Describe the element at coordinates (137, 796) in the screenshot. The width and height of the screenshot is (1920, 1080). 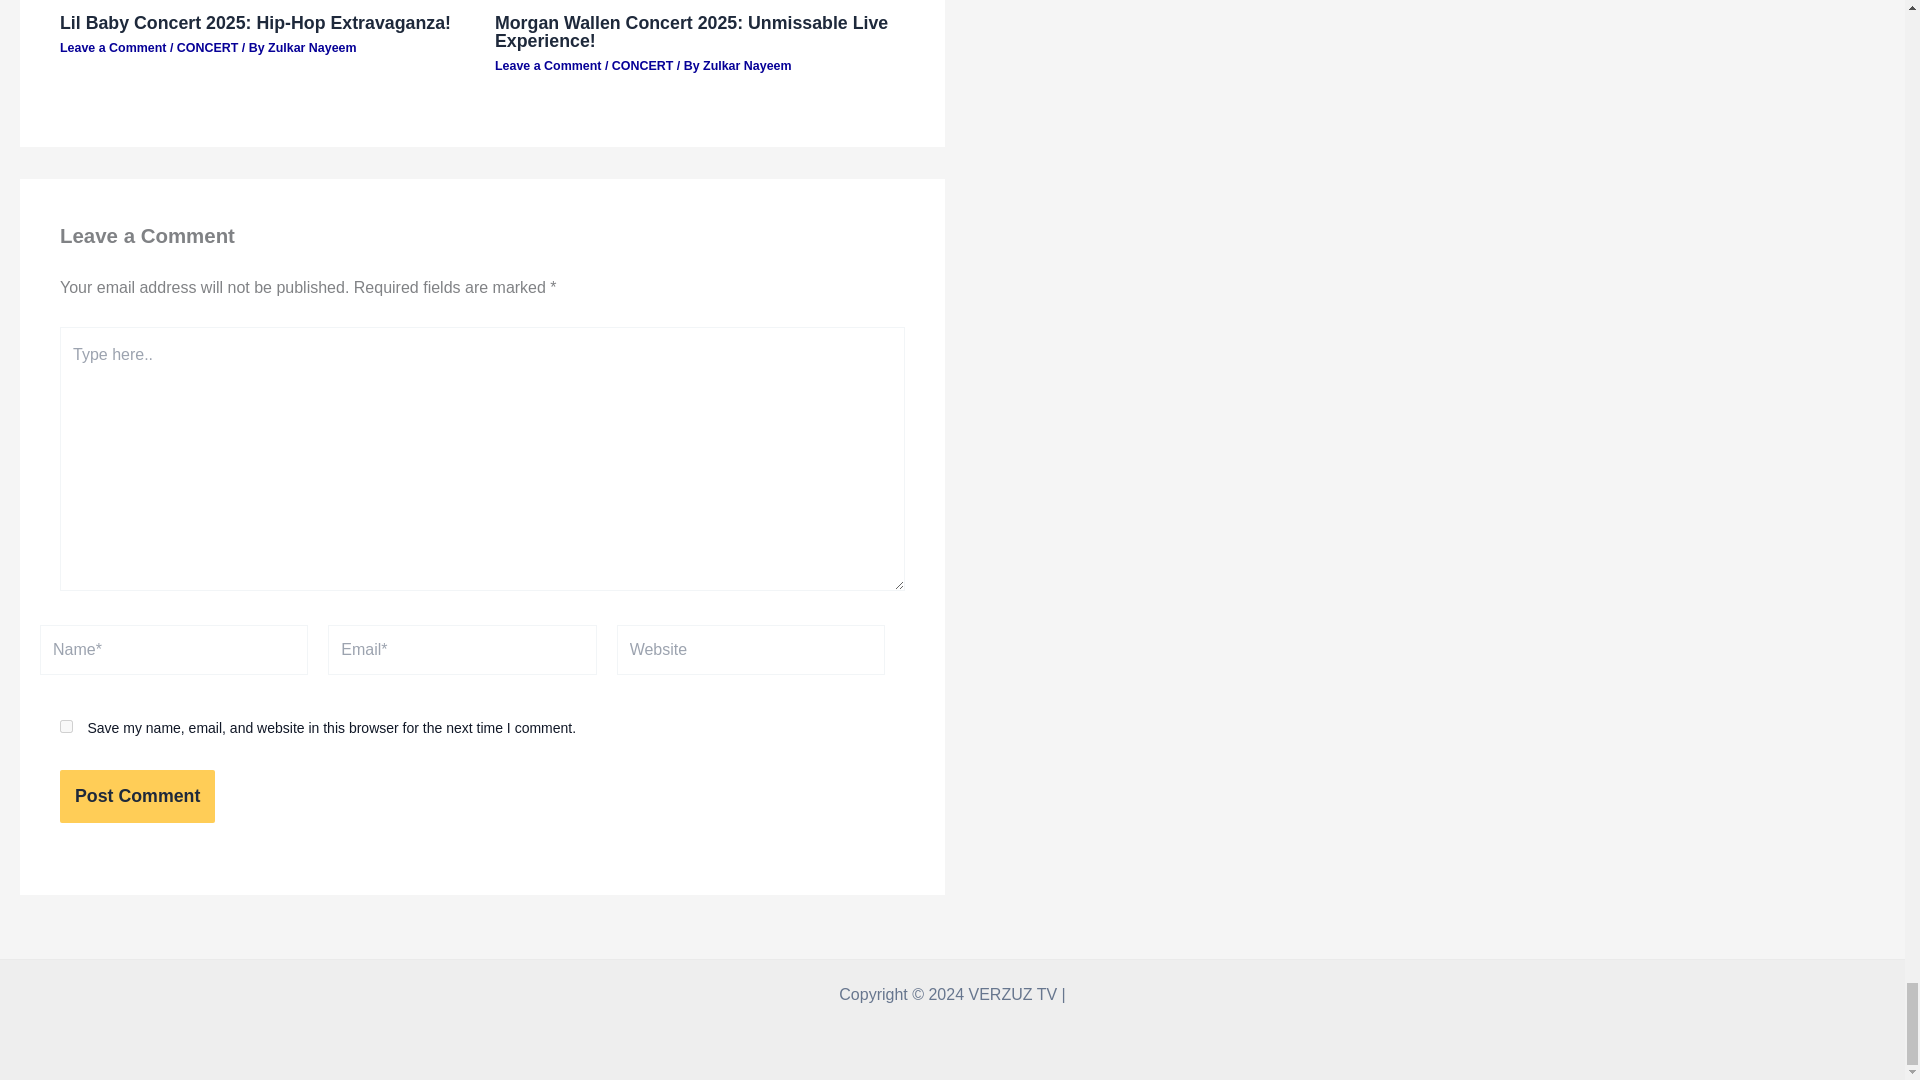
I see `Post Comment` at that location.